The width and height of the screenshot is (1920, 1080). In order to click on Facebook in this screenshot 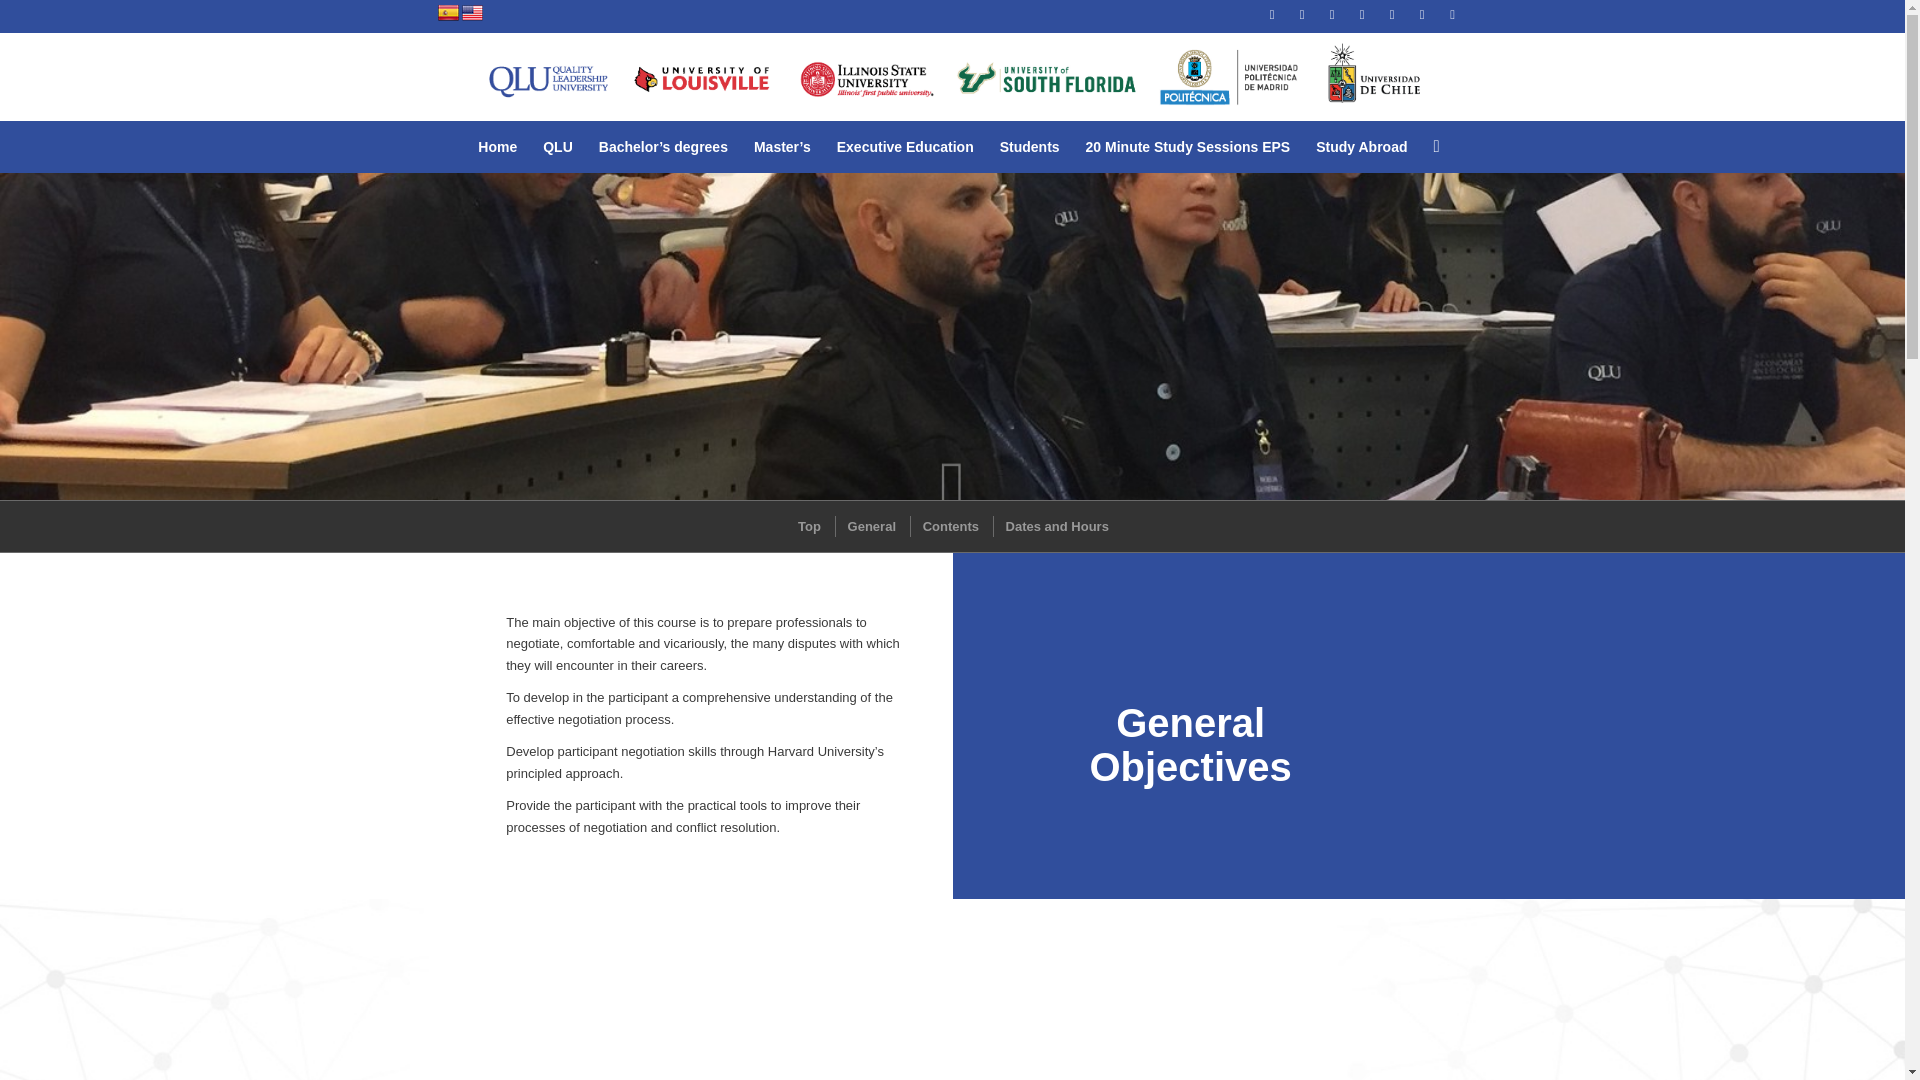, I will do `click(1332, 15)`.